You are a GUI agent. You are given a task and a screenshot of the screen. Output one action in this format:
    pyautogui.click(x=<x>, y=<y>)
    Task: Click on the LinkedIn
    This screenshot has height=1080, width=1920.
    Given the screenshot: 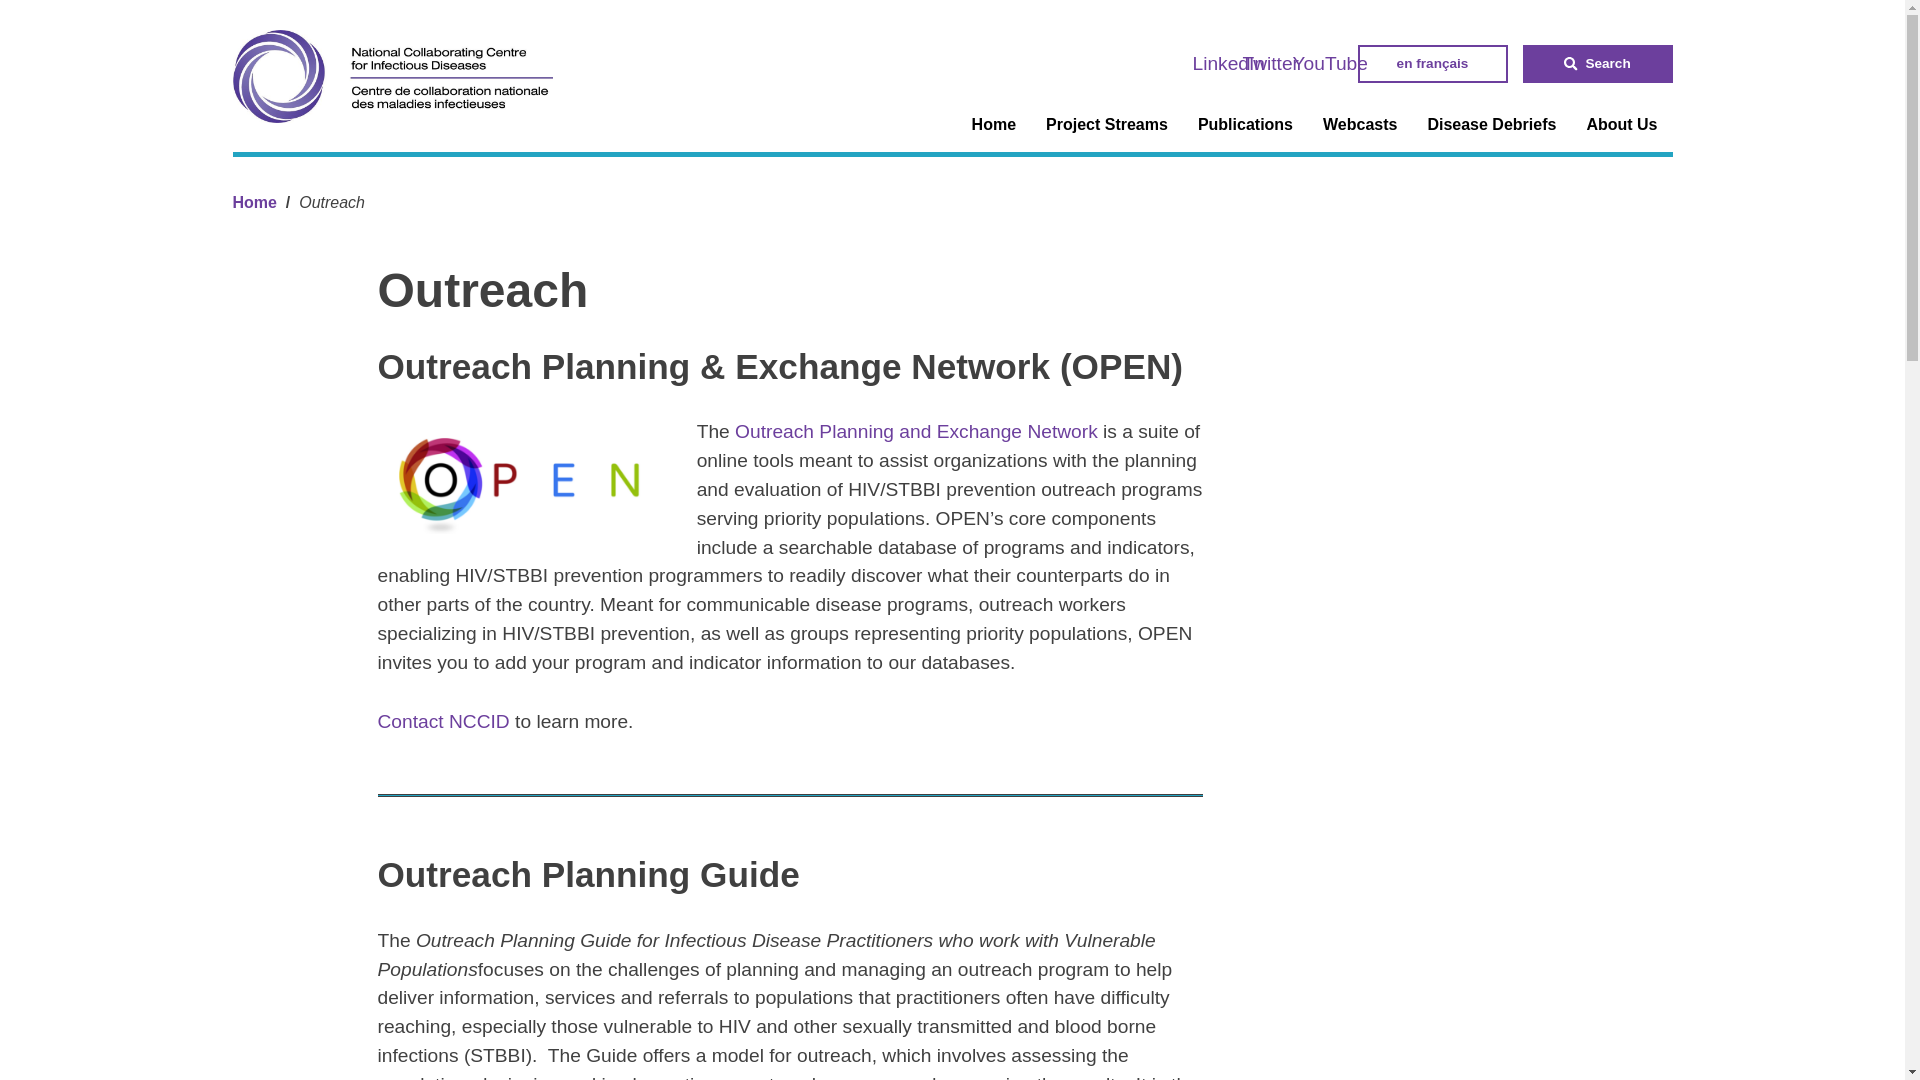 What is the action you would take?
    pyautogui.click(x=1228, y=63)
    